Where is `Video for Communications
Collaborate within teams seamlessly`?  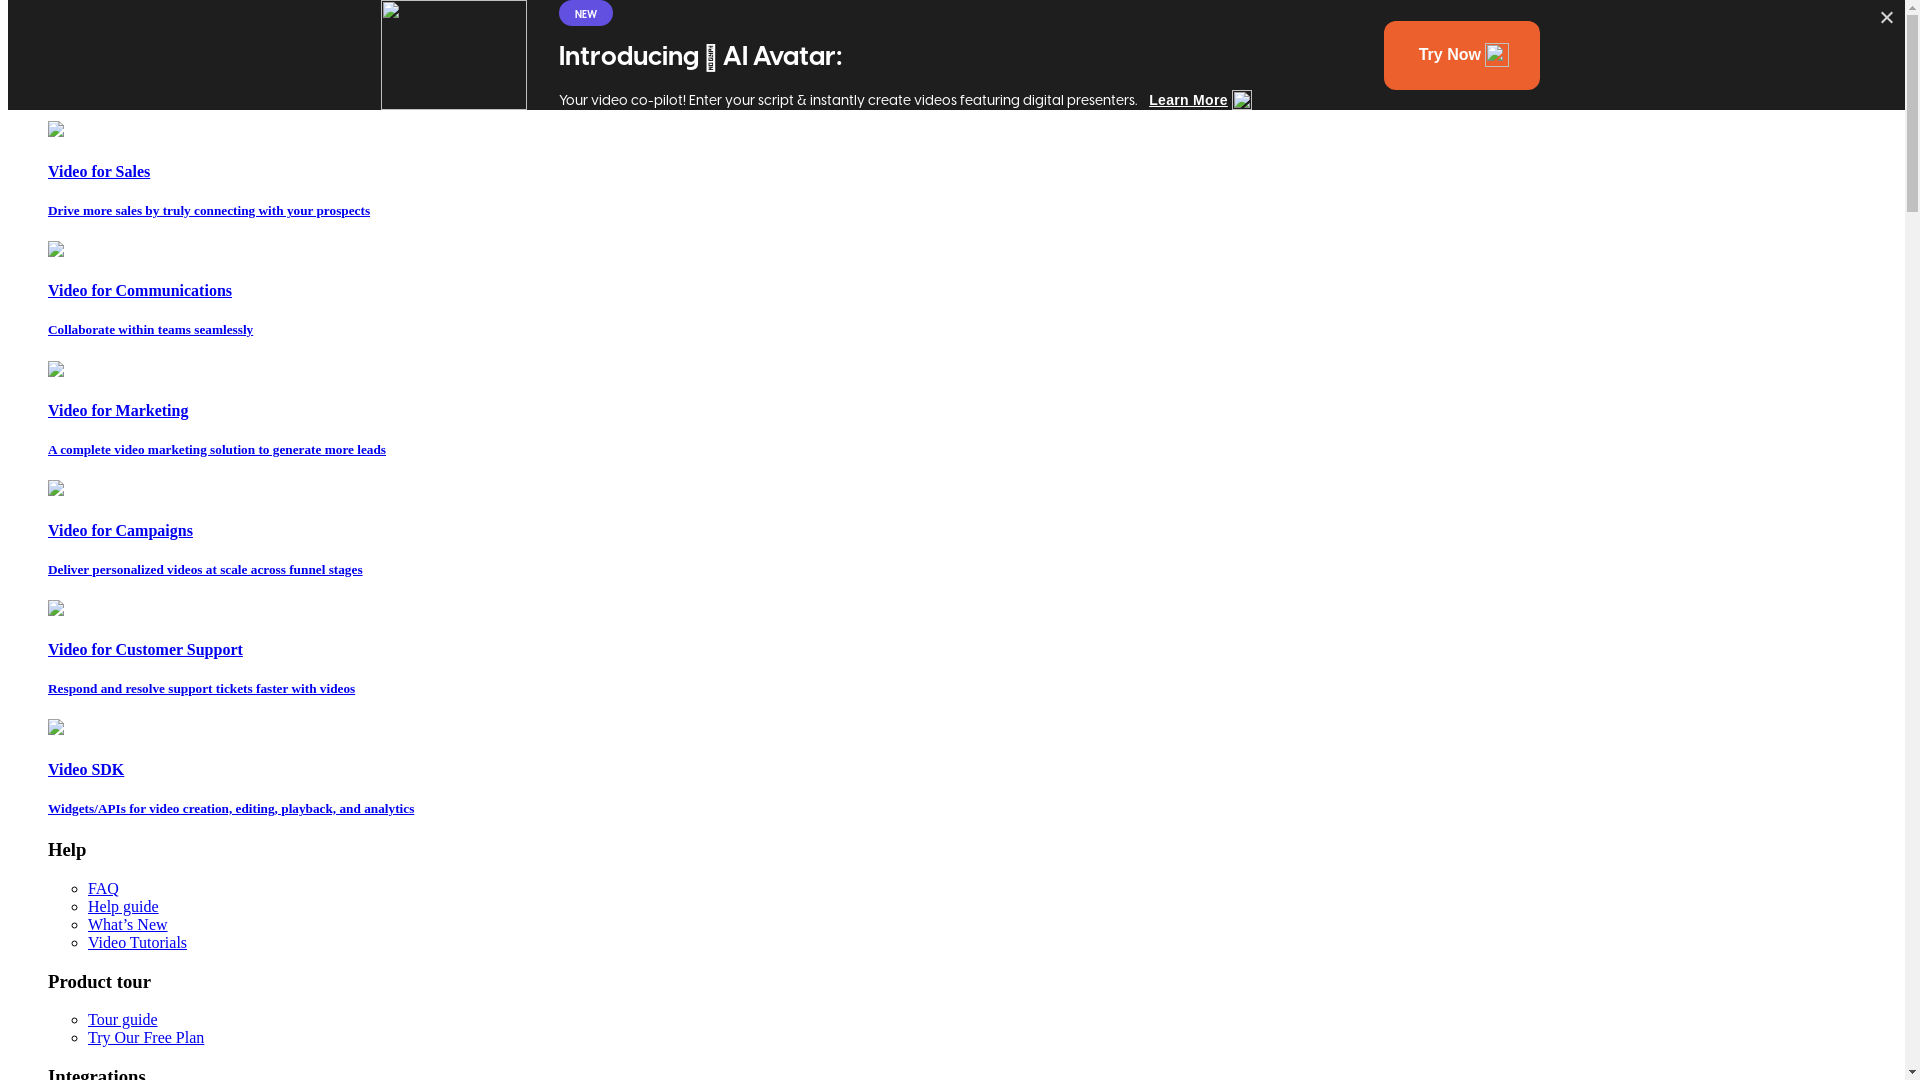 Video for Communications
Collaborate within teams seamlessly is located at coordinates (972, 290).